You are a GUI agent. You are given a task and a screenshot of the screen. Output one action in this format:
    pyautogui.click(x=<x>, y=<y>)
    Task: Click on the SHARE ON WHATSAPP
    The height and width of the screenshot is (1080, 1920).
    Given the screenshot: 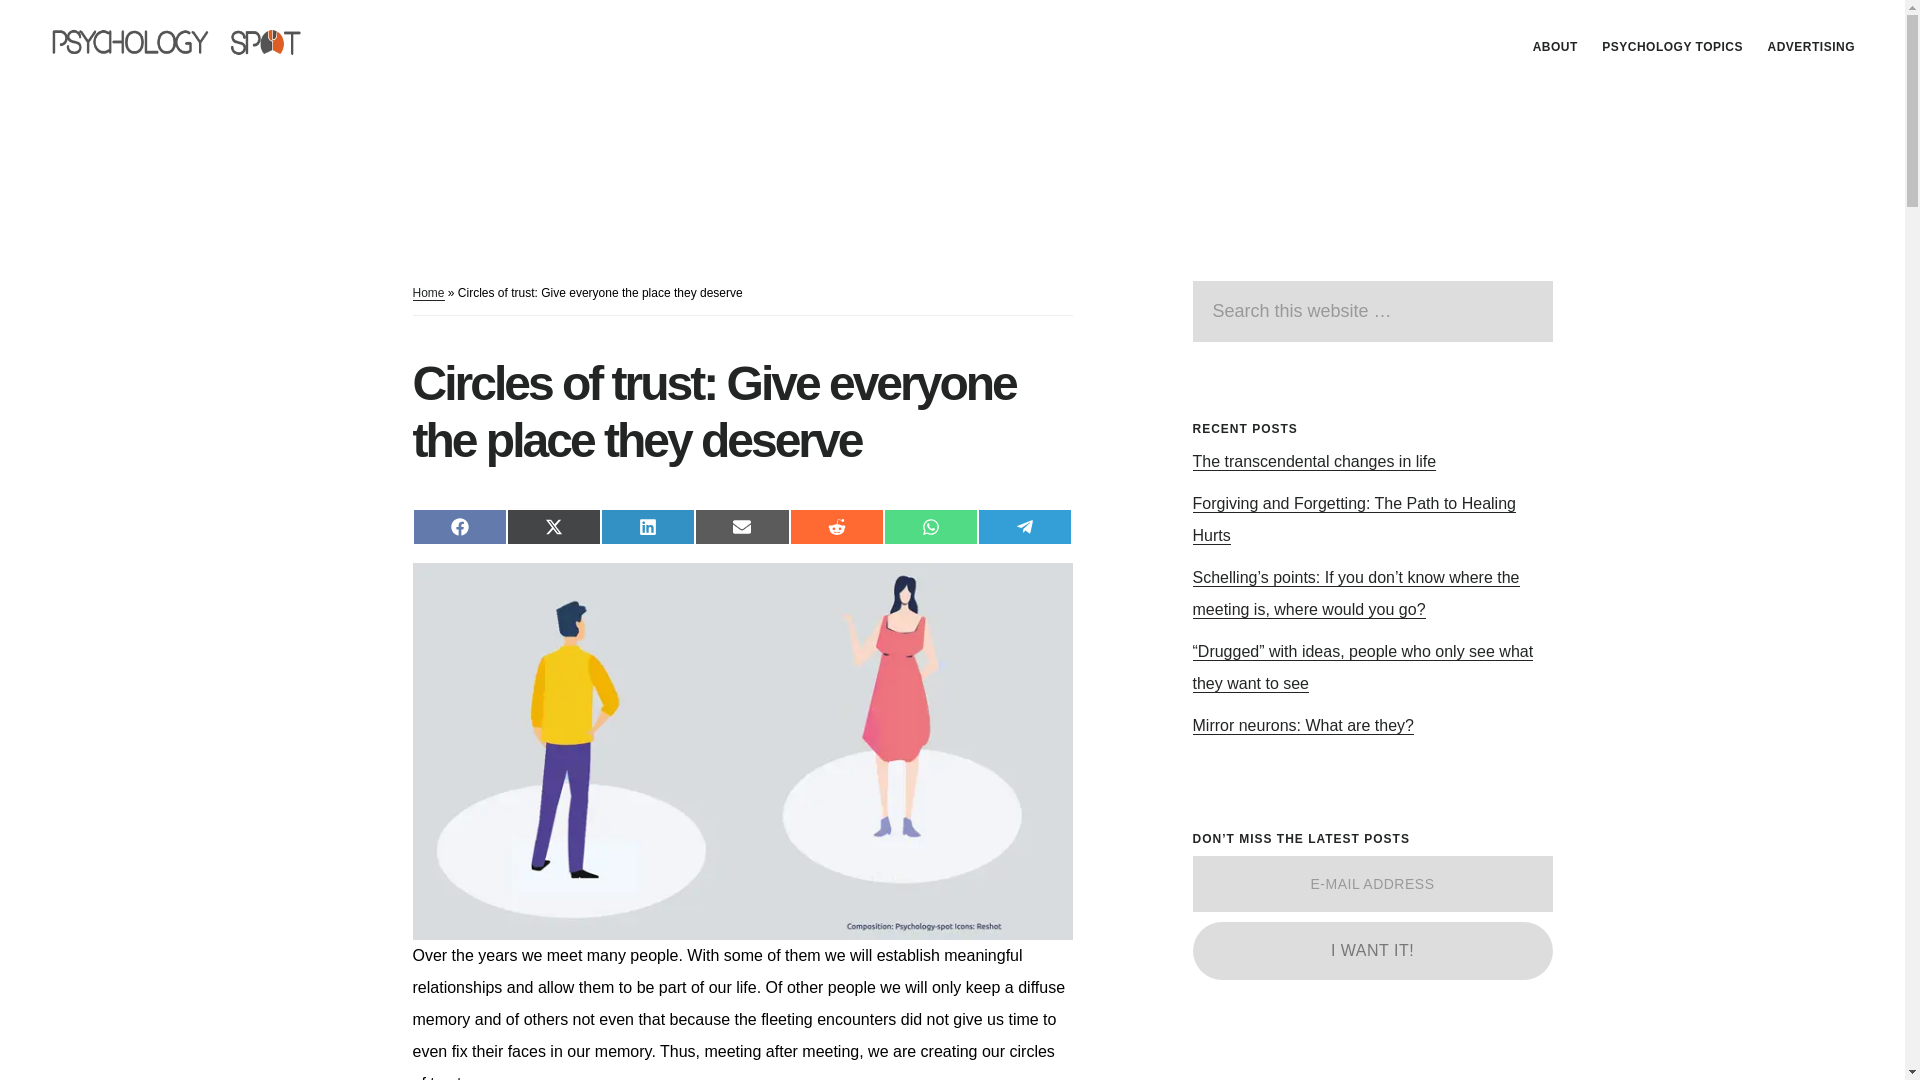 What is the action you would take?
    pyautogui.click(x=930, y=526)
    